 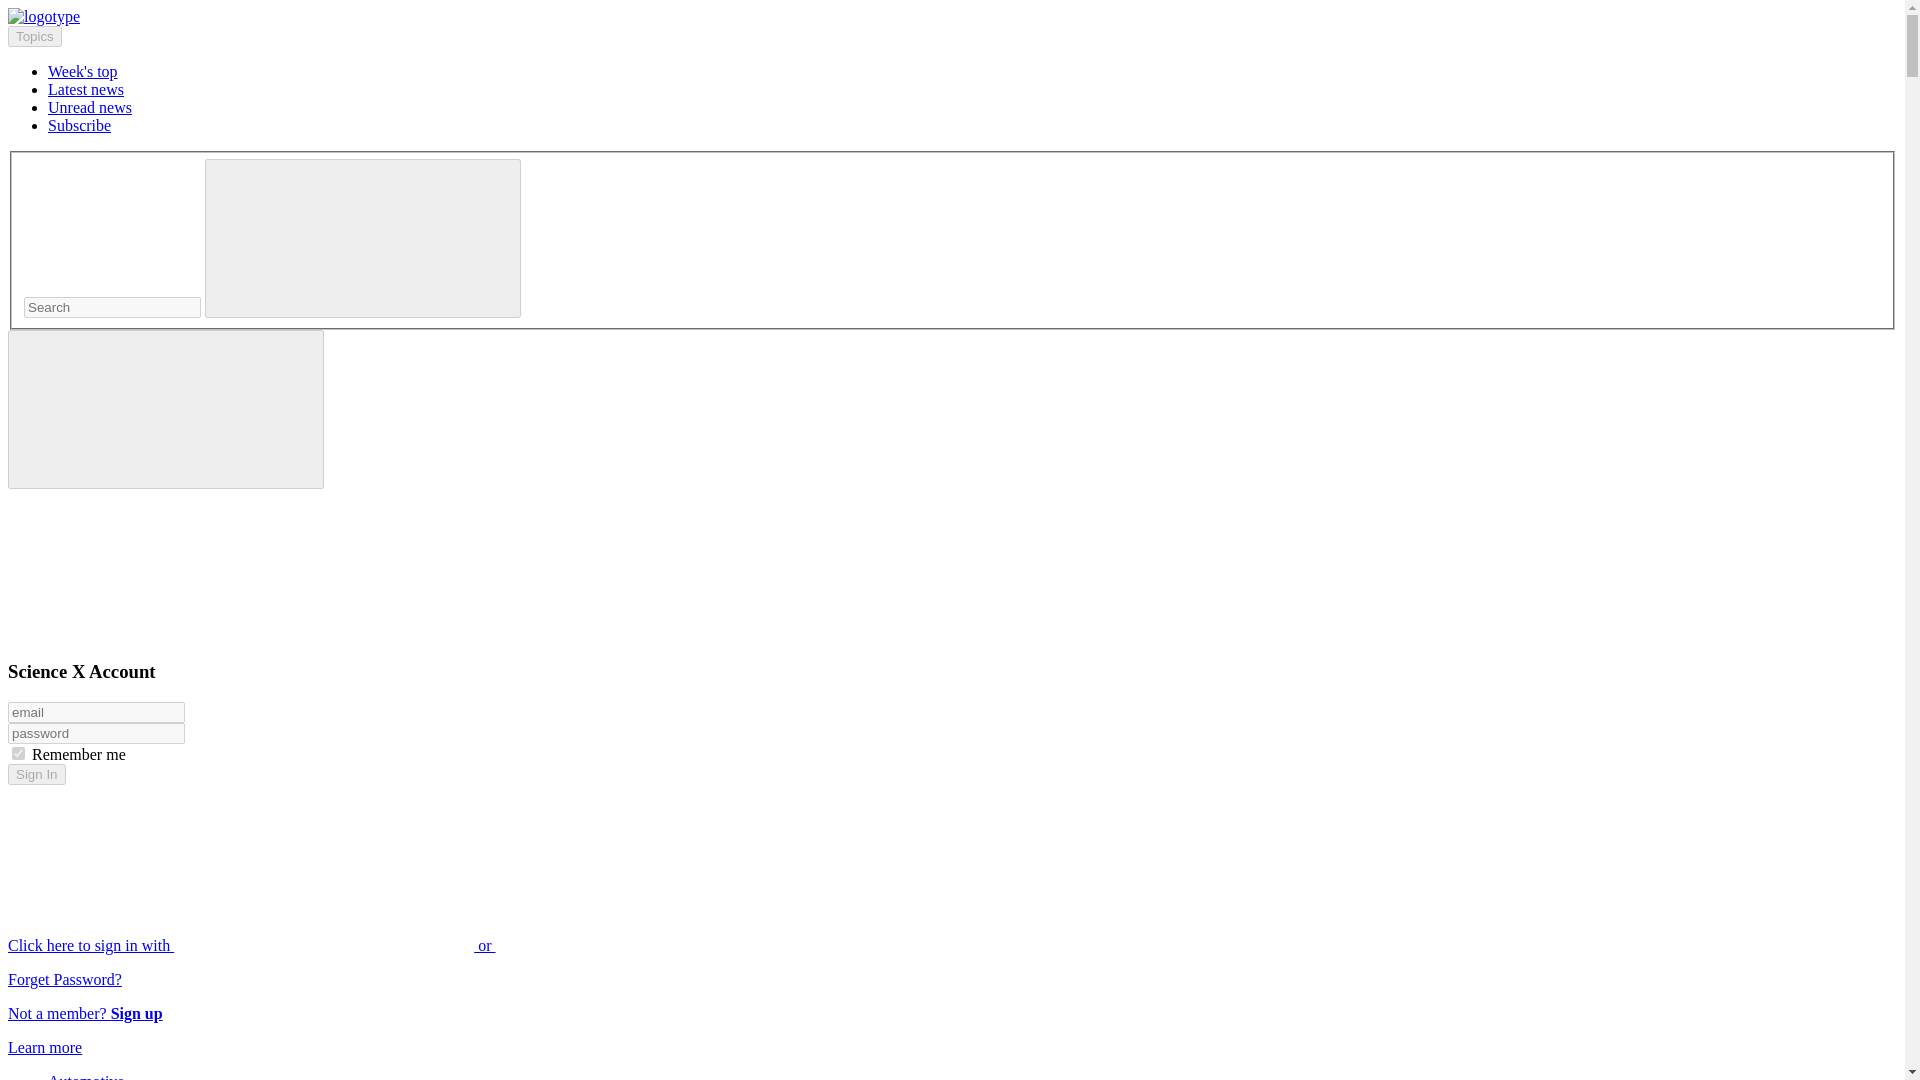 What do you see at coordinates (90, 107) in the screenshot?
I see `Unread news` at bounding box center [90, 107].